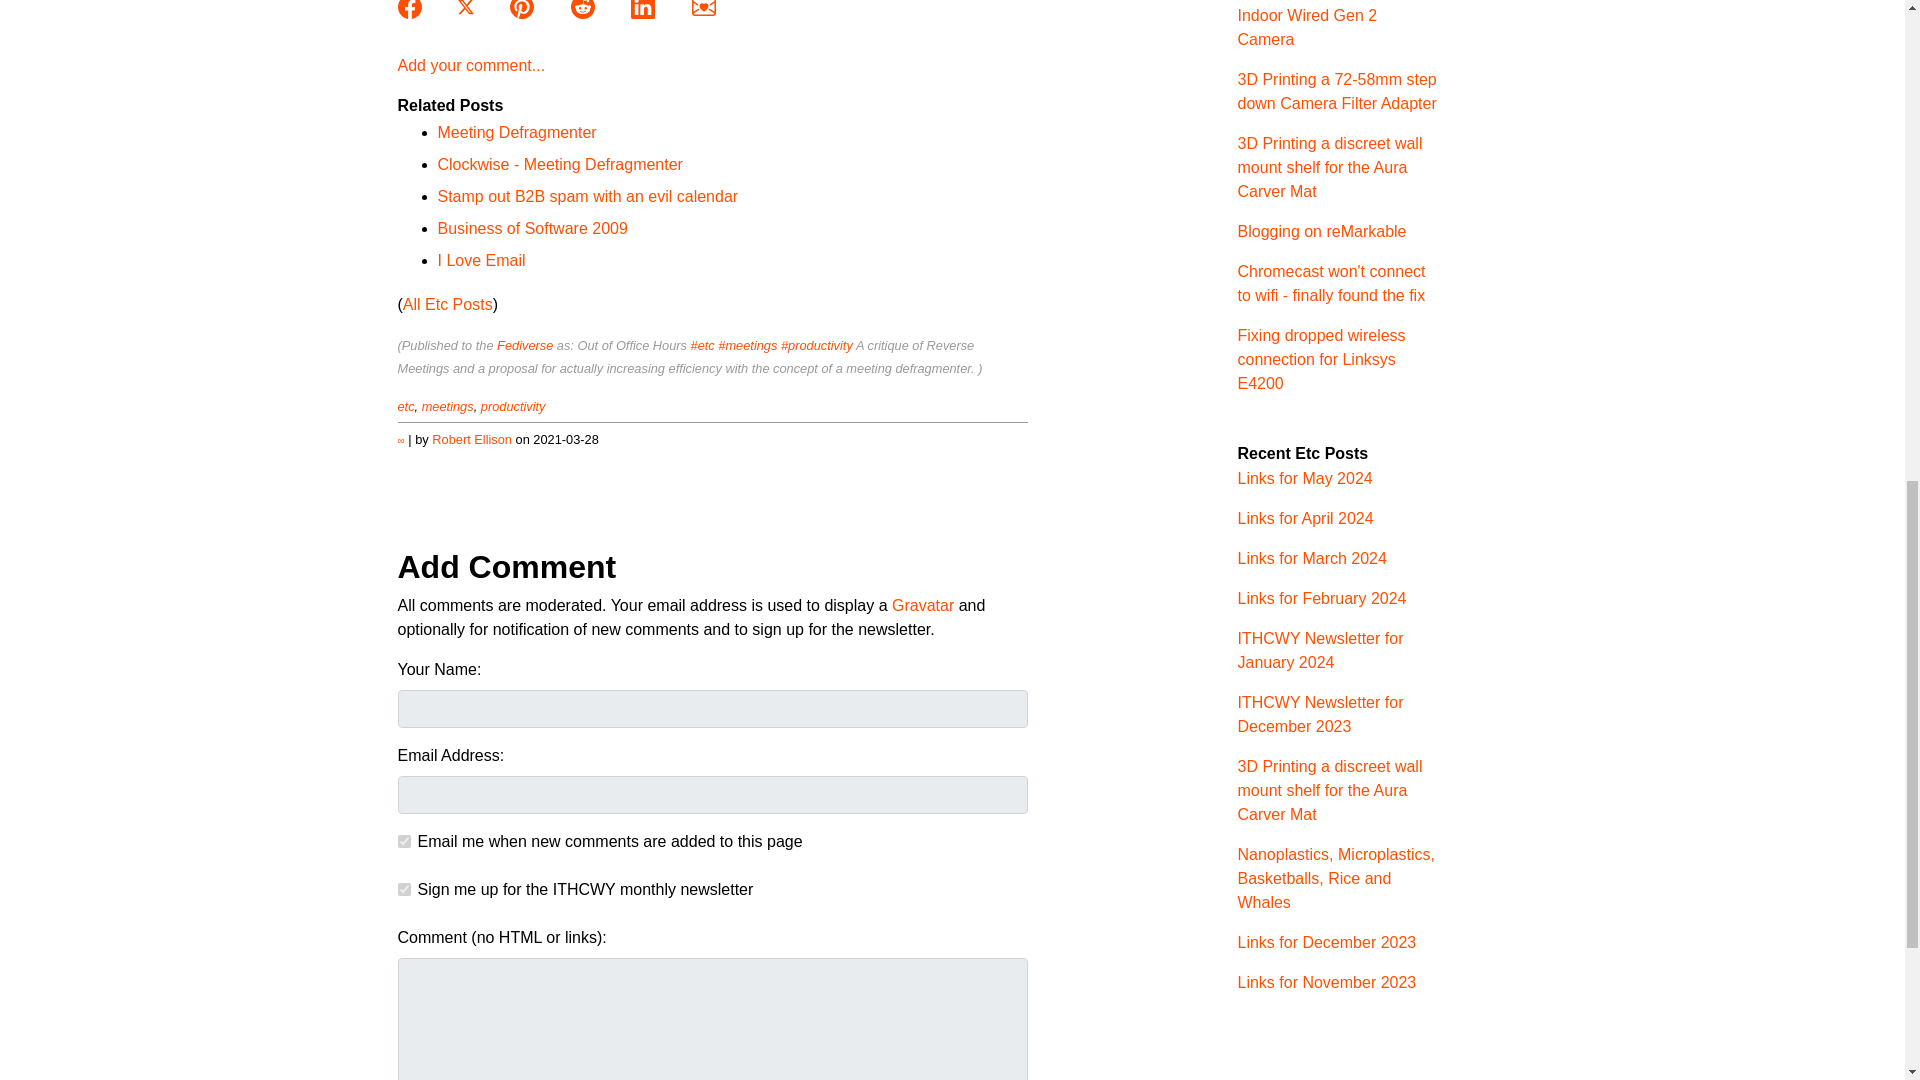  What do you see at coordinates (704, 7) in the screenshot?
I see `Share via Email` at bounding box center [704, 7].